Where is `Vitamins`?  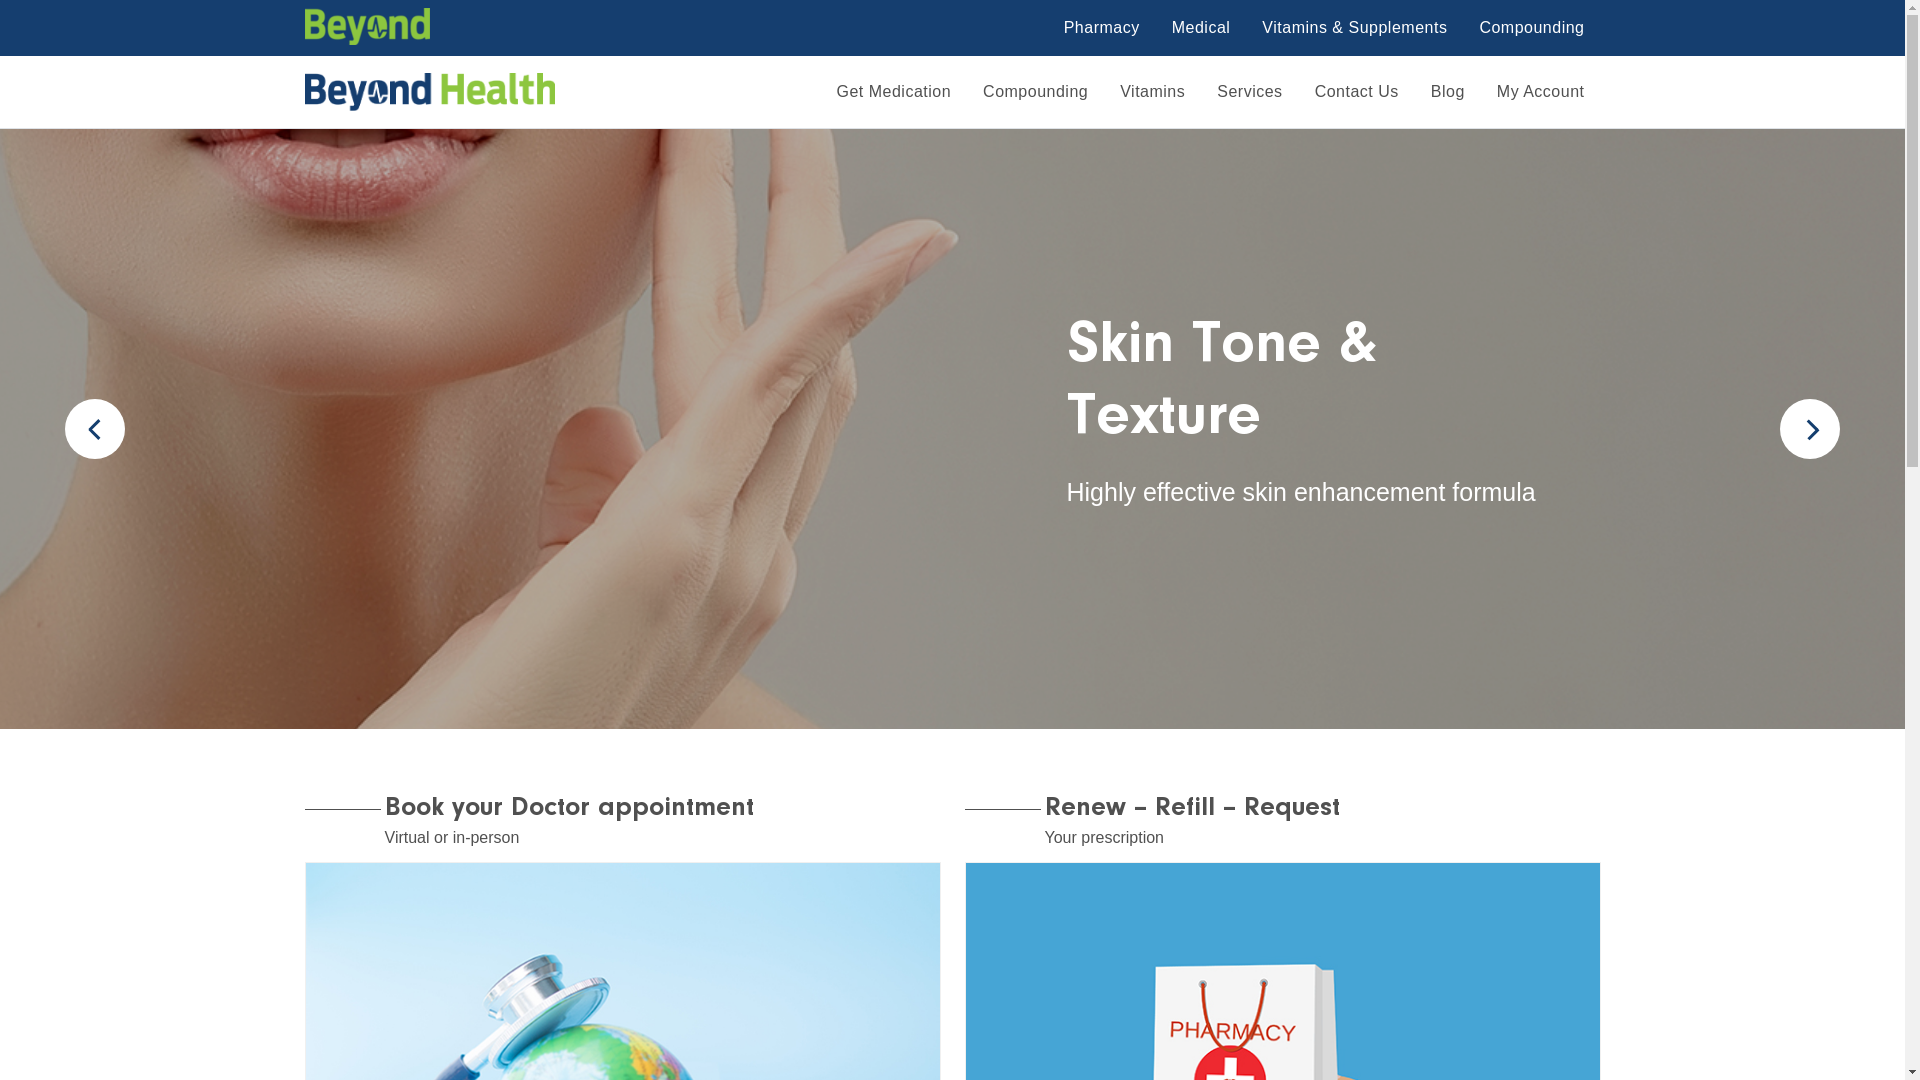
Vitamins is located at coordinates (1152, 92).